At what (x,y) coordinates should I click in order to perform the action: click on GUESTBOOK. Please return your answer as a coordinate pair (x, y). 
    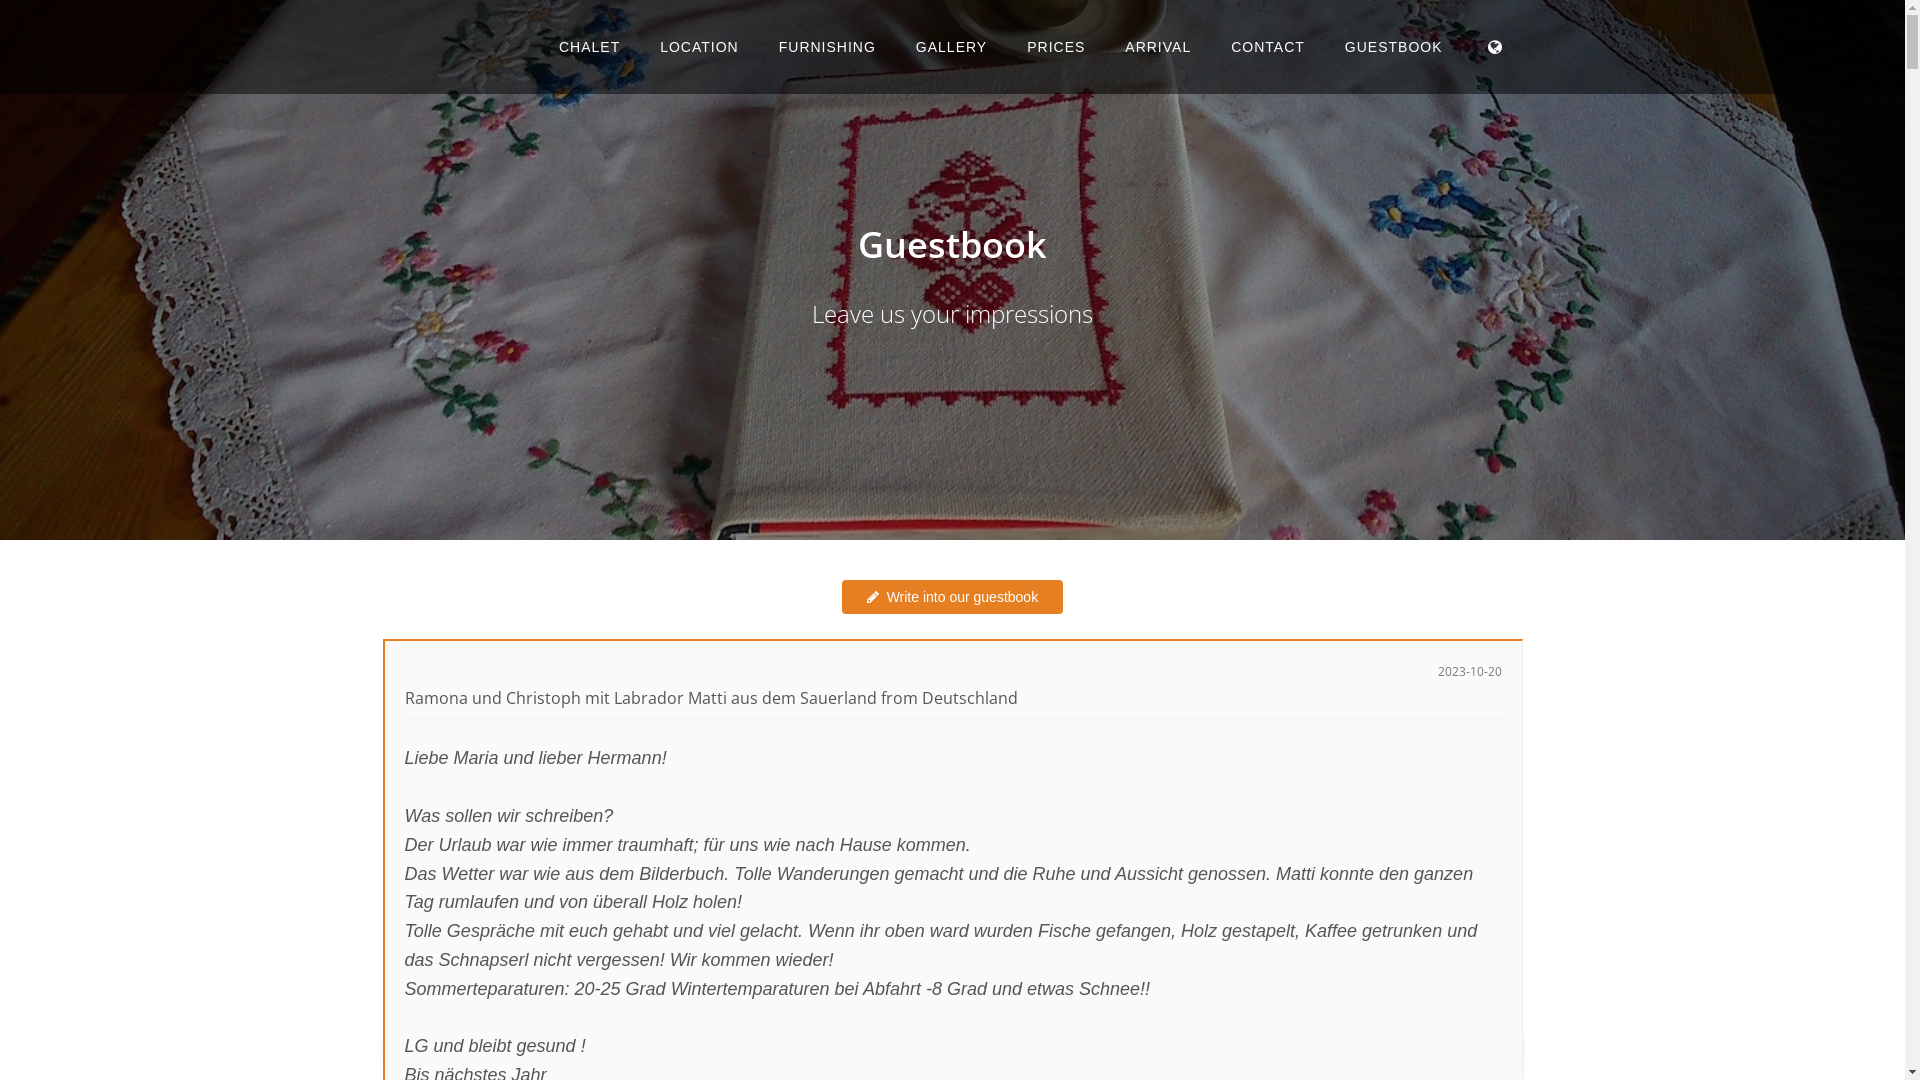
    Looking at the image, I should click on (1394, 47).